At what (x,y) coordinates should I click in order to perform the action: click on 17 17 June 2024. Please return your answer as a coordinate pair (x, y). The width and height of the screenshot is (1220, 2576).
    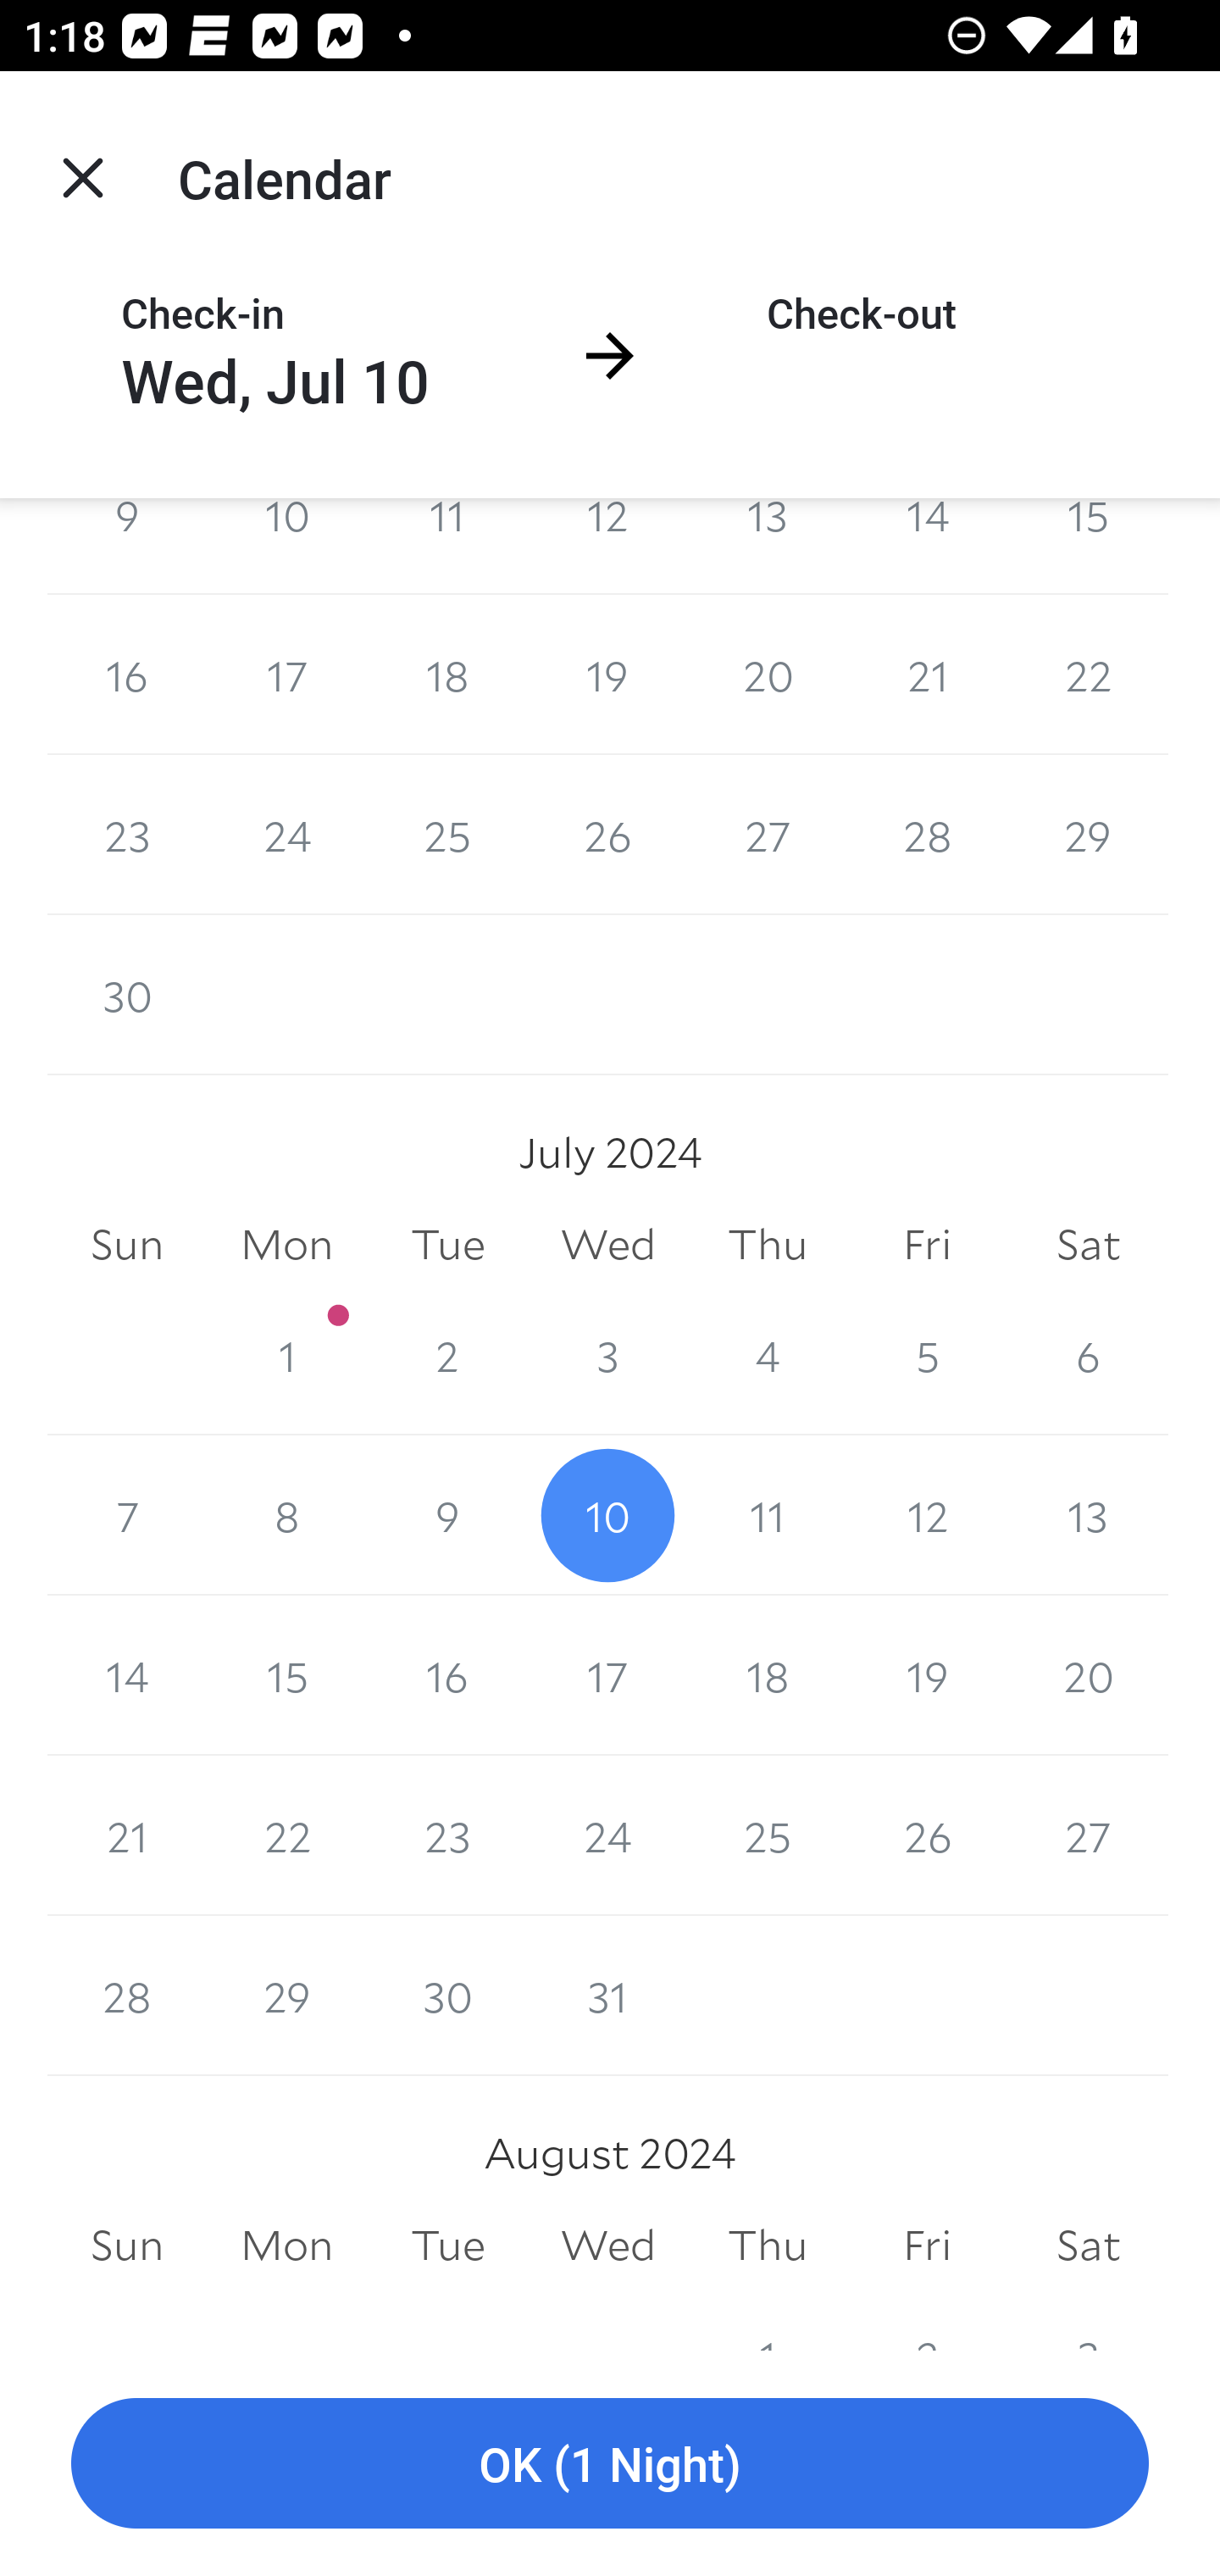
    Looking at the image, I should click on (286, 675).